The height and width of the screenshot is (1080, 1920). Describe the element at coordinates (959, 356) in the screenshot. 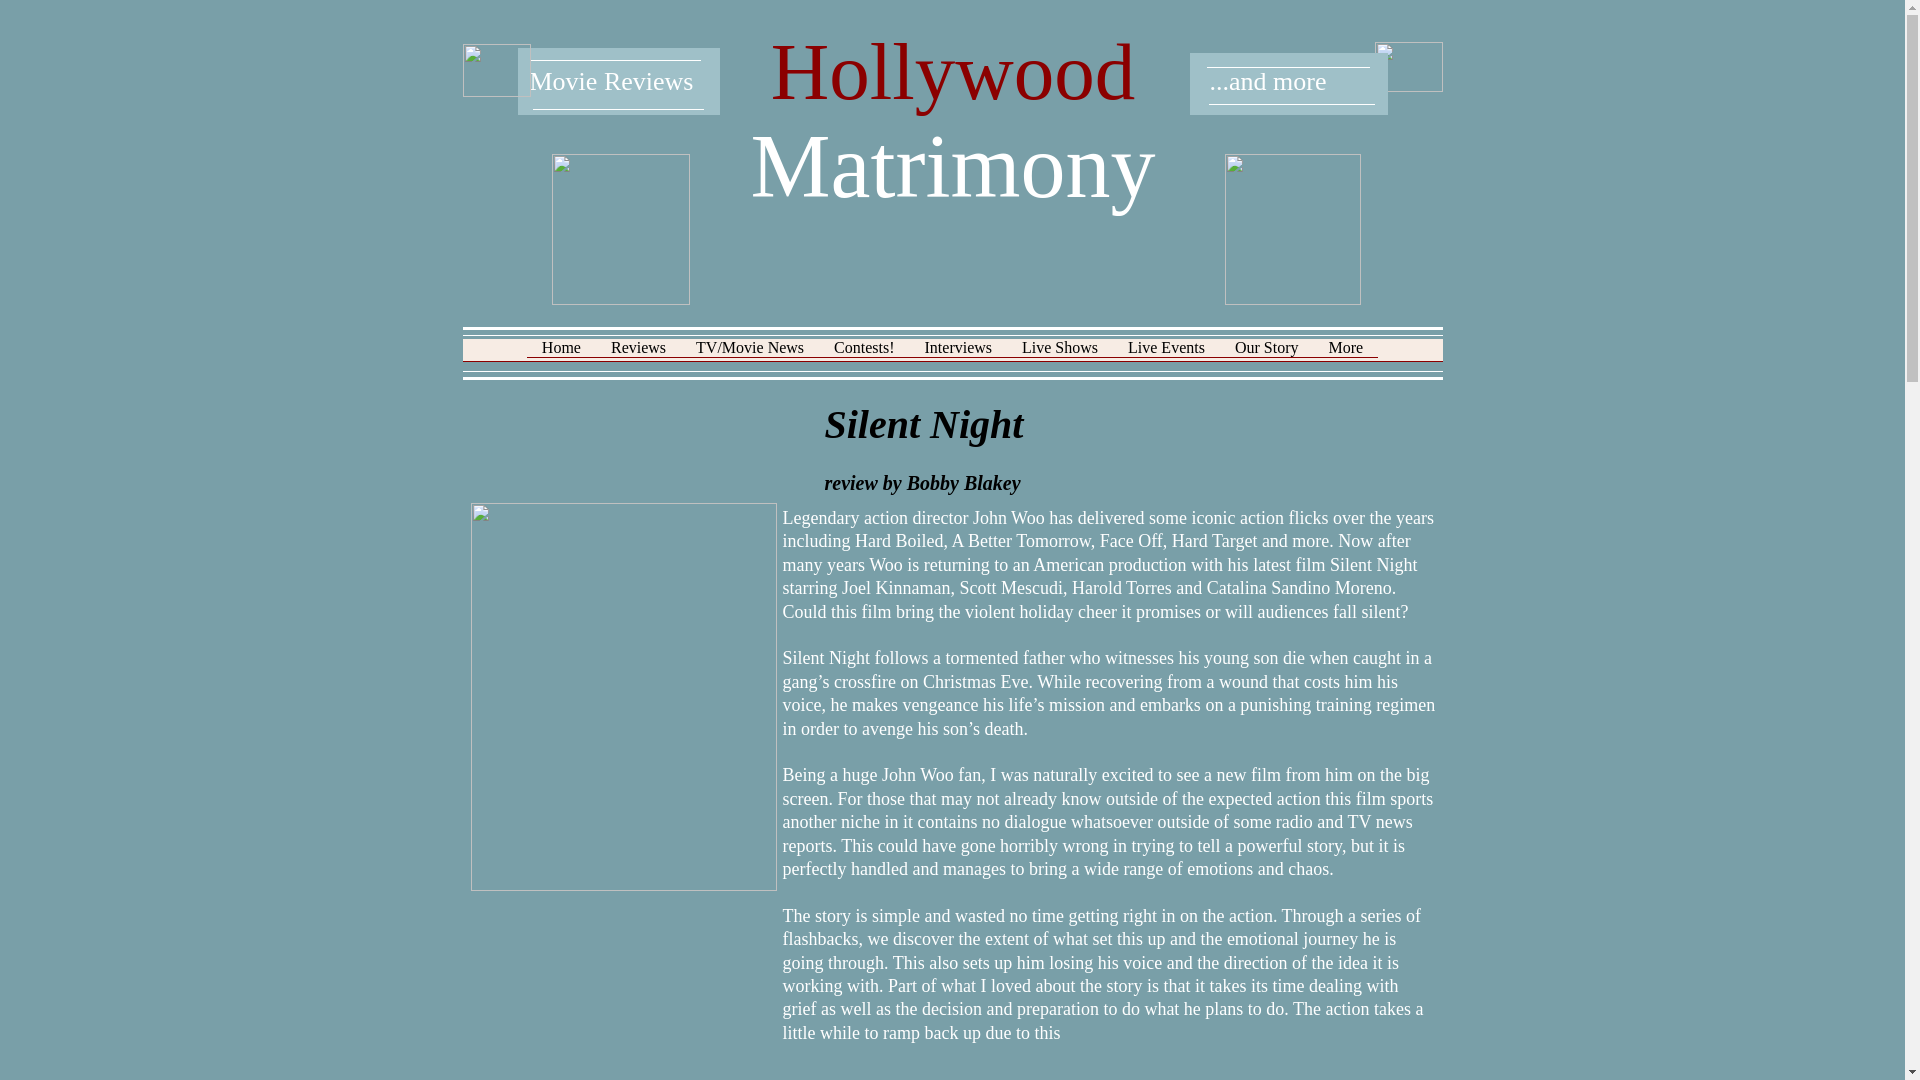

I see `Interviews` at that location.